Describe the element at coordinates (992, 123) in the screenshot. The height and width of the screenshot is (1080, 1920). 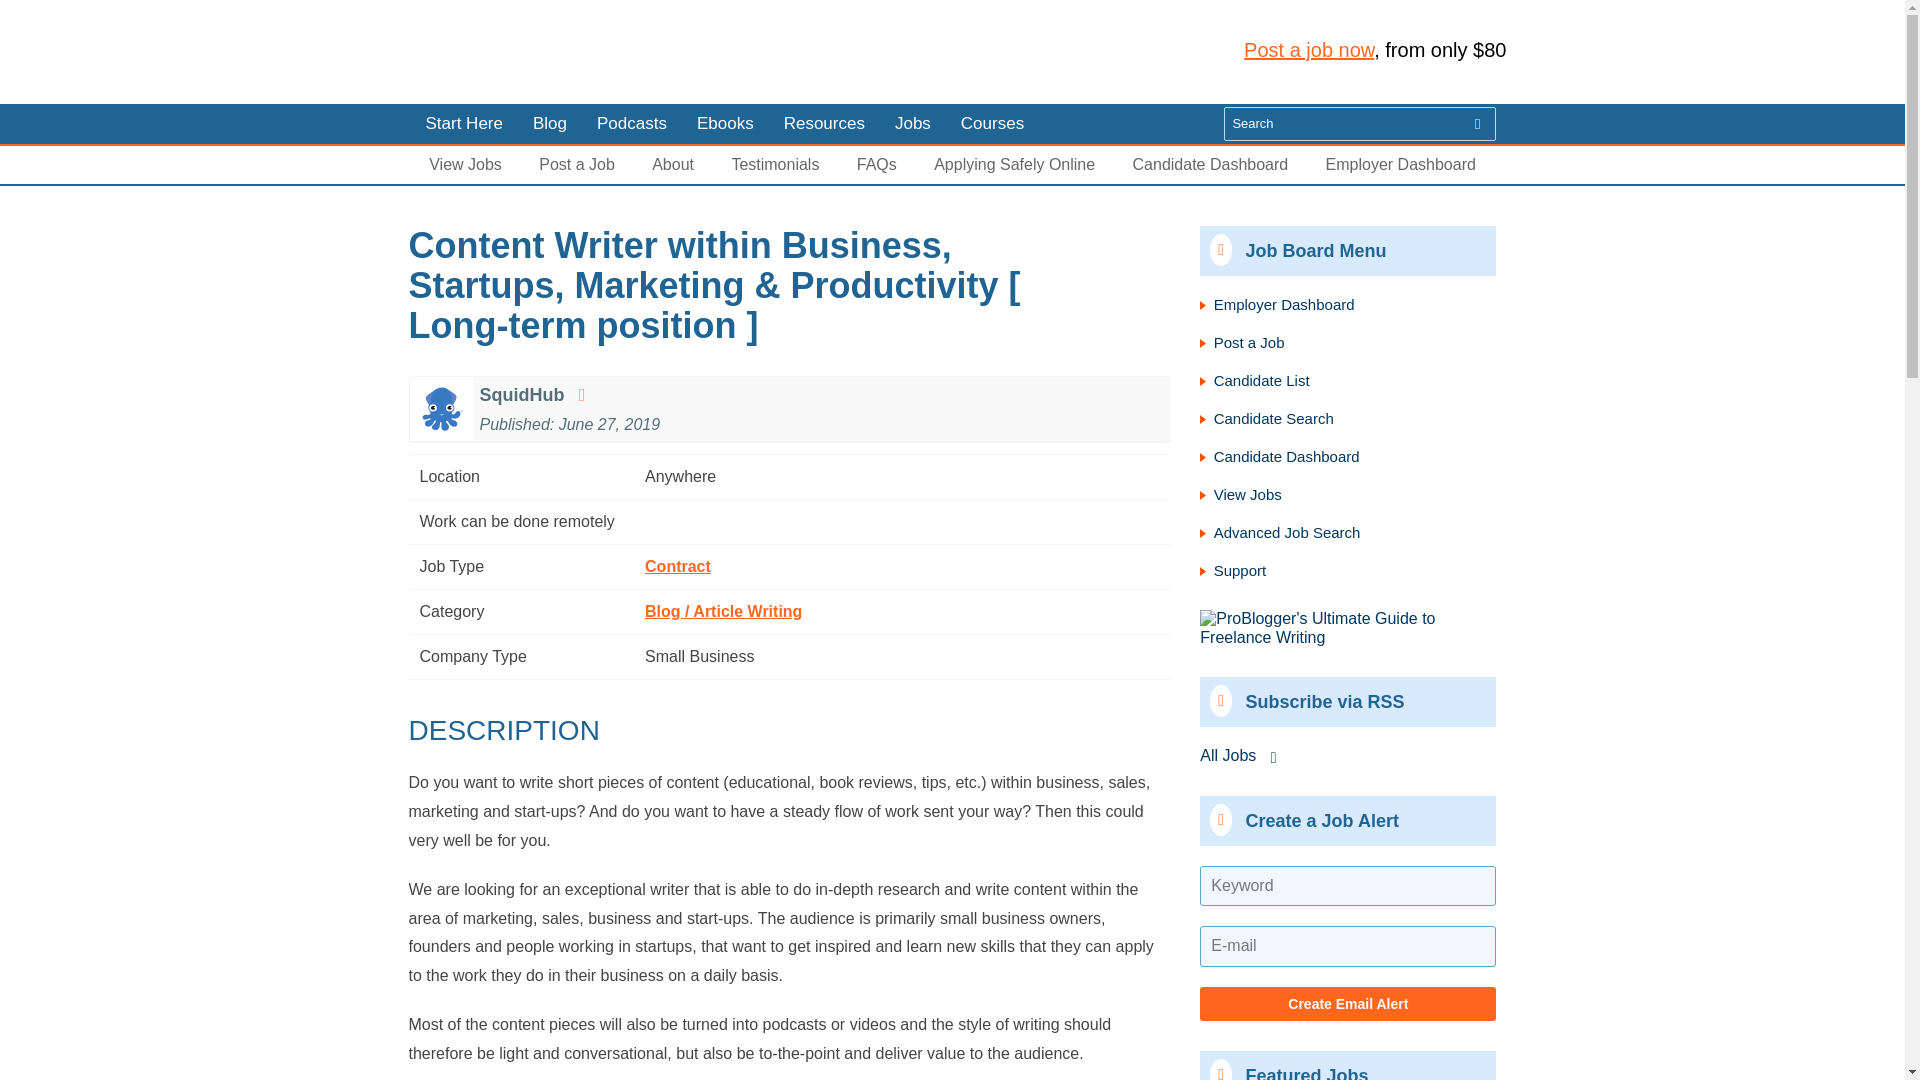
I see `Courses` at that location.